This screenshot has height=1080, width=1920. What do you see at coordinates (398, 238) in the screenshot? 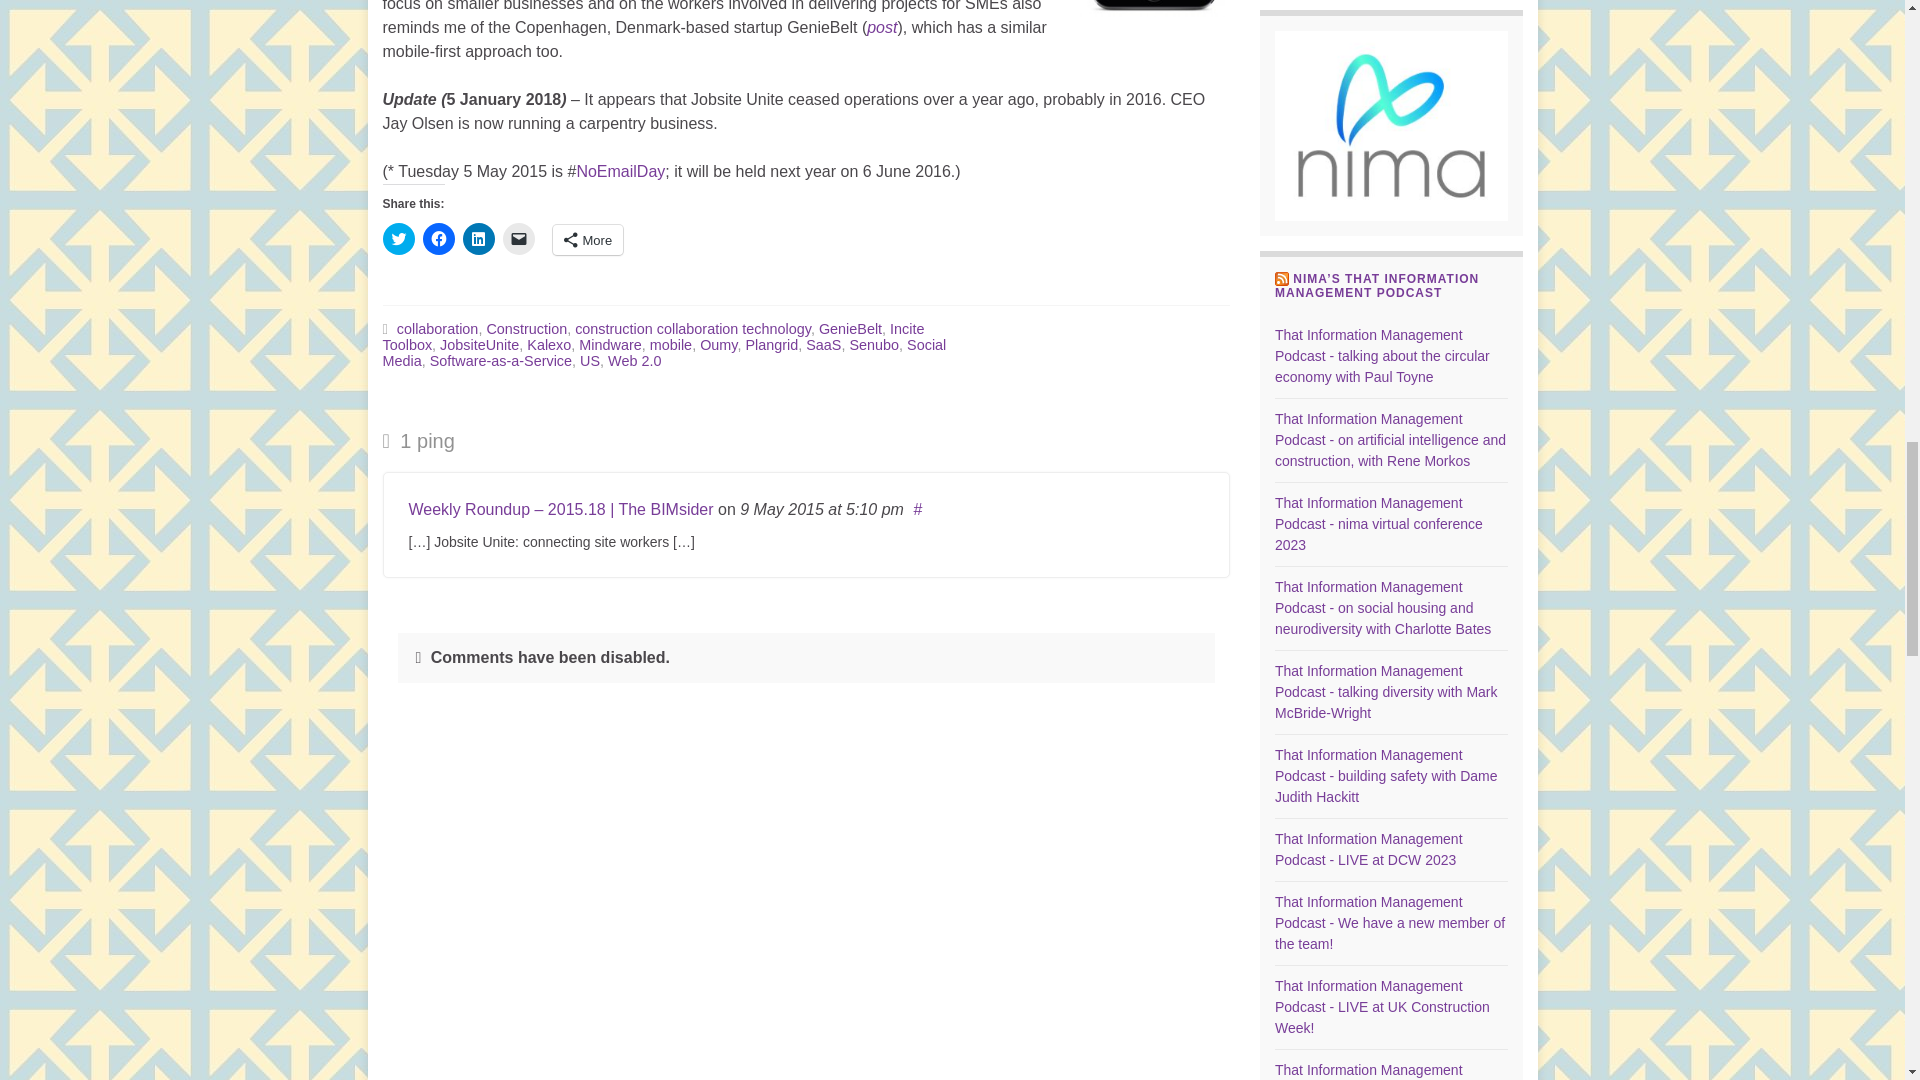
I see `Click to share on Twitter` at bounding box center [398, 238].